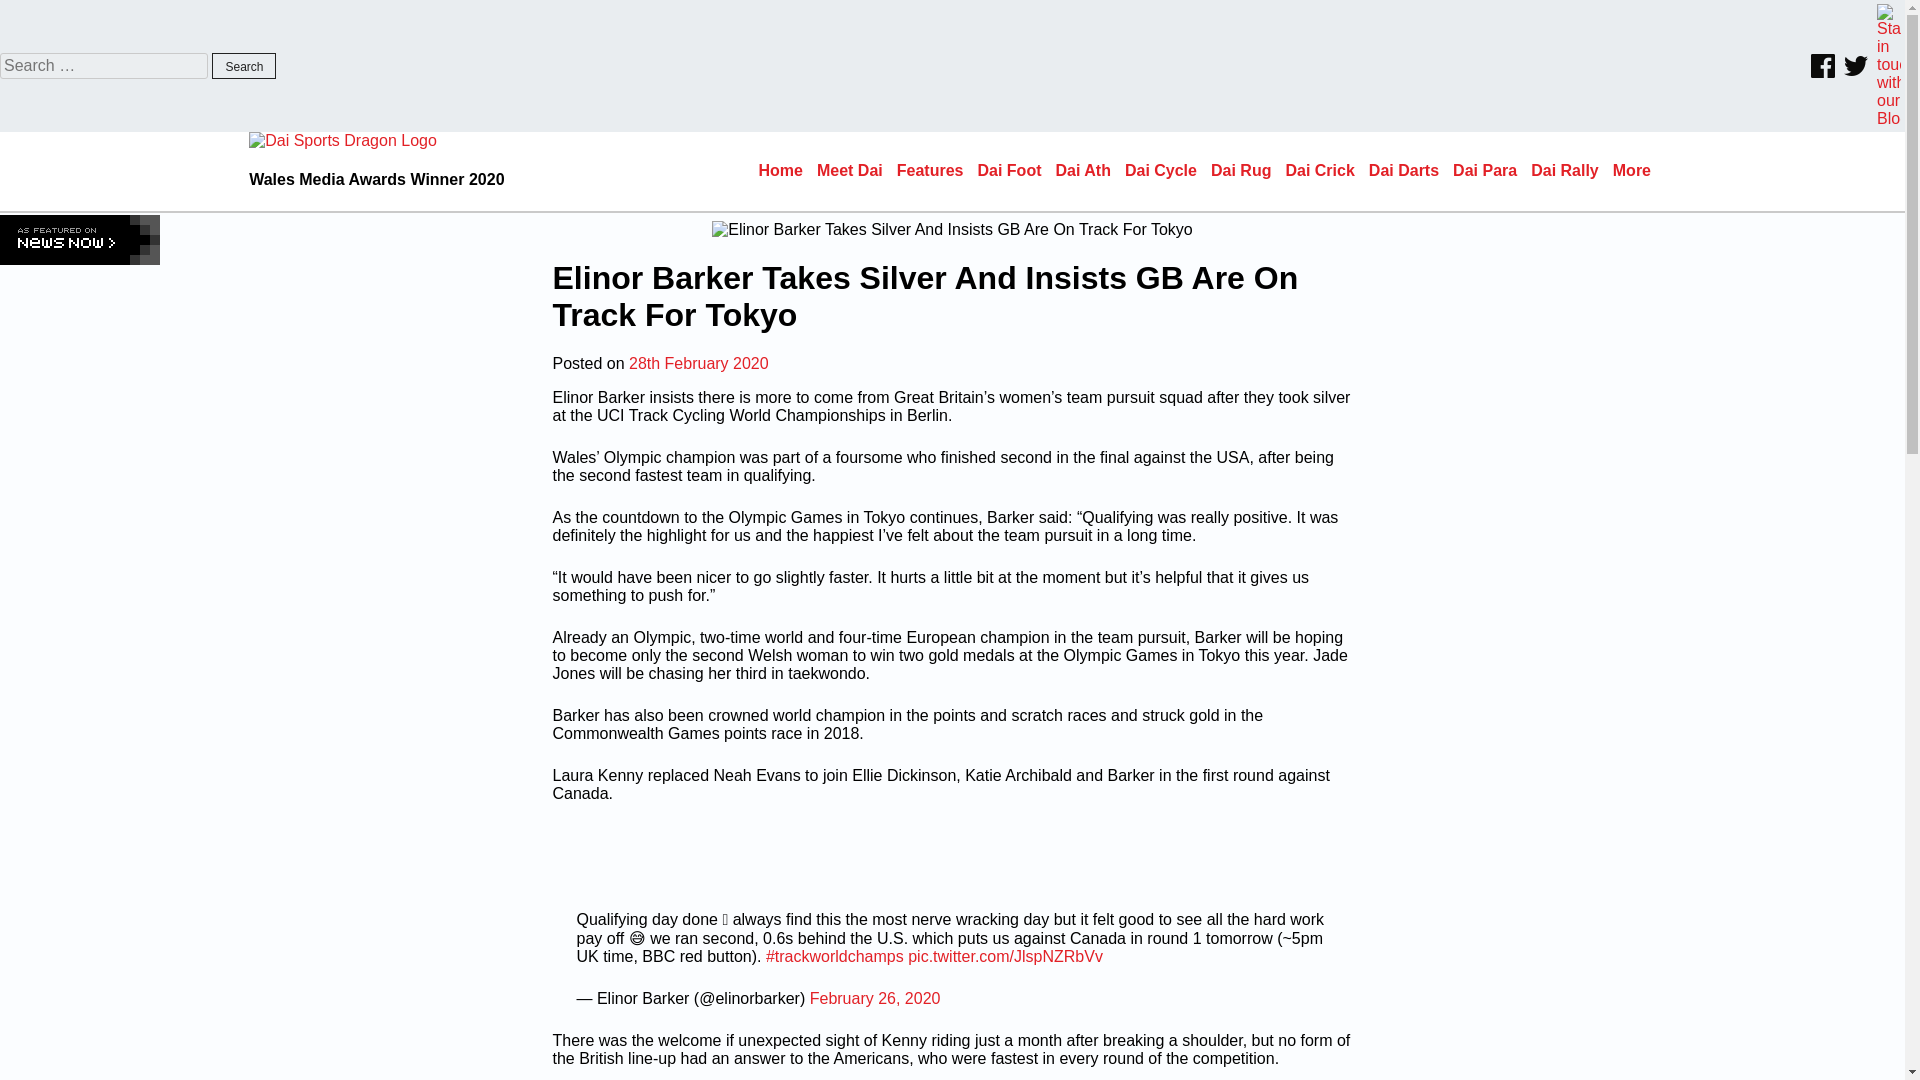 This screenshot has height=1080, width=1920. What do you see at coordinates (244, 65) in the screenshot?
I see `Search` at bounding box center [244, 65].